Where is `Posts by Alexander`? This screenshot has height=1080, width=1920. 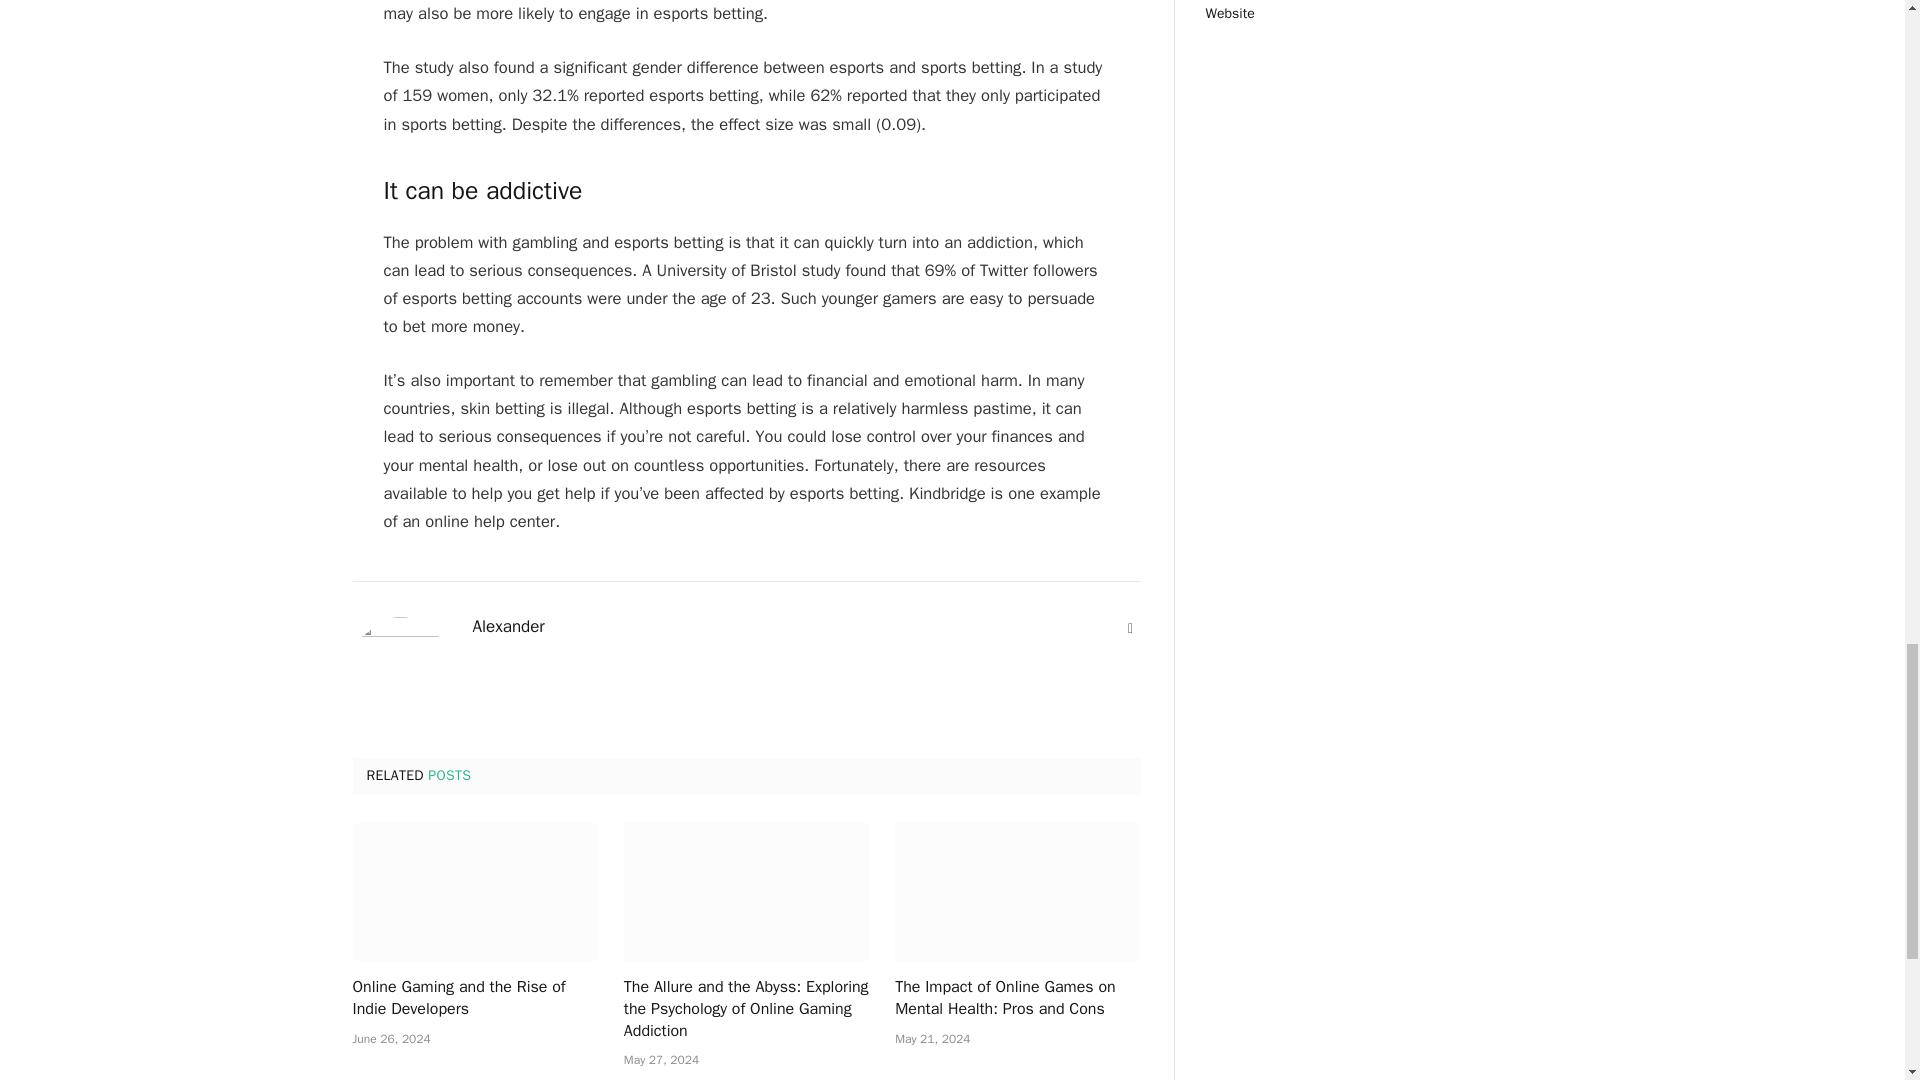 Posts by Alexander is located at coordinates (508, 626).